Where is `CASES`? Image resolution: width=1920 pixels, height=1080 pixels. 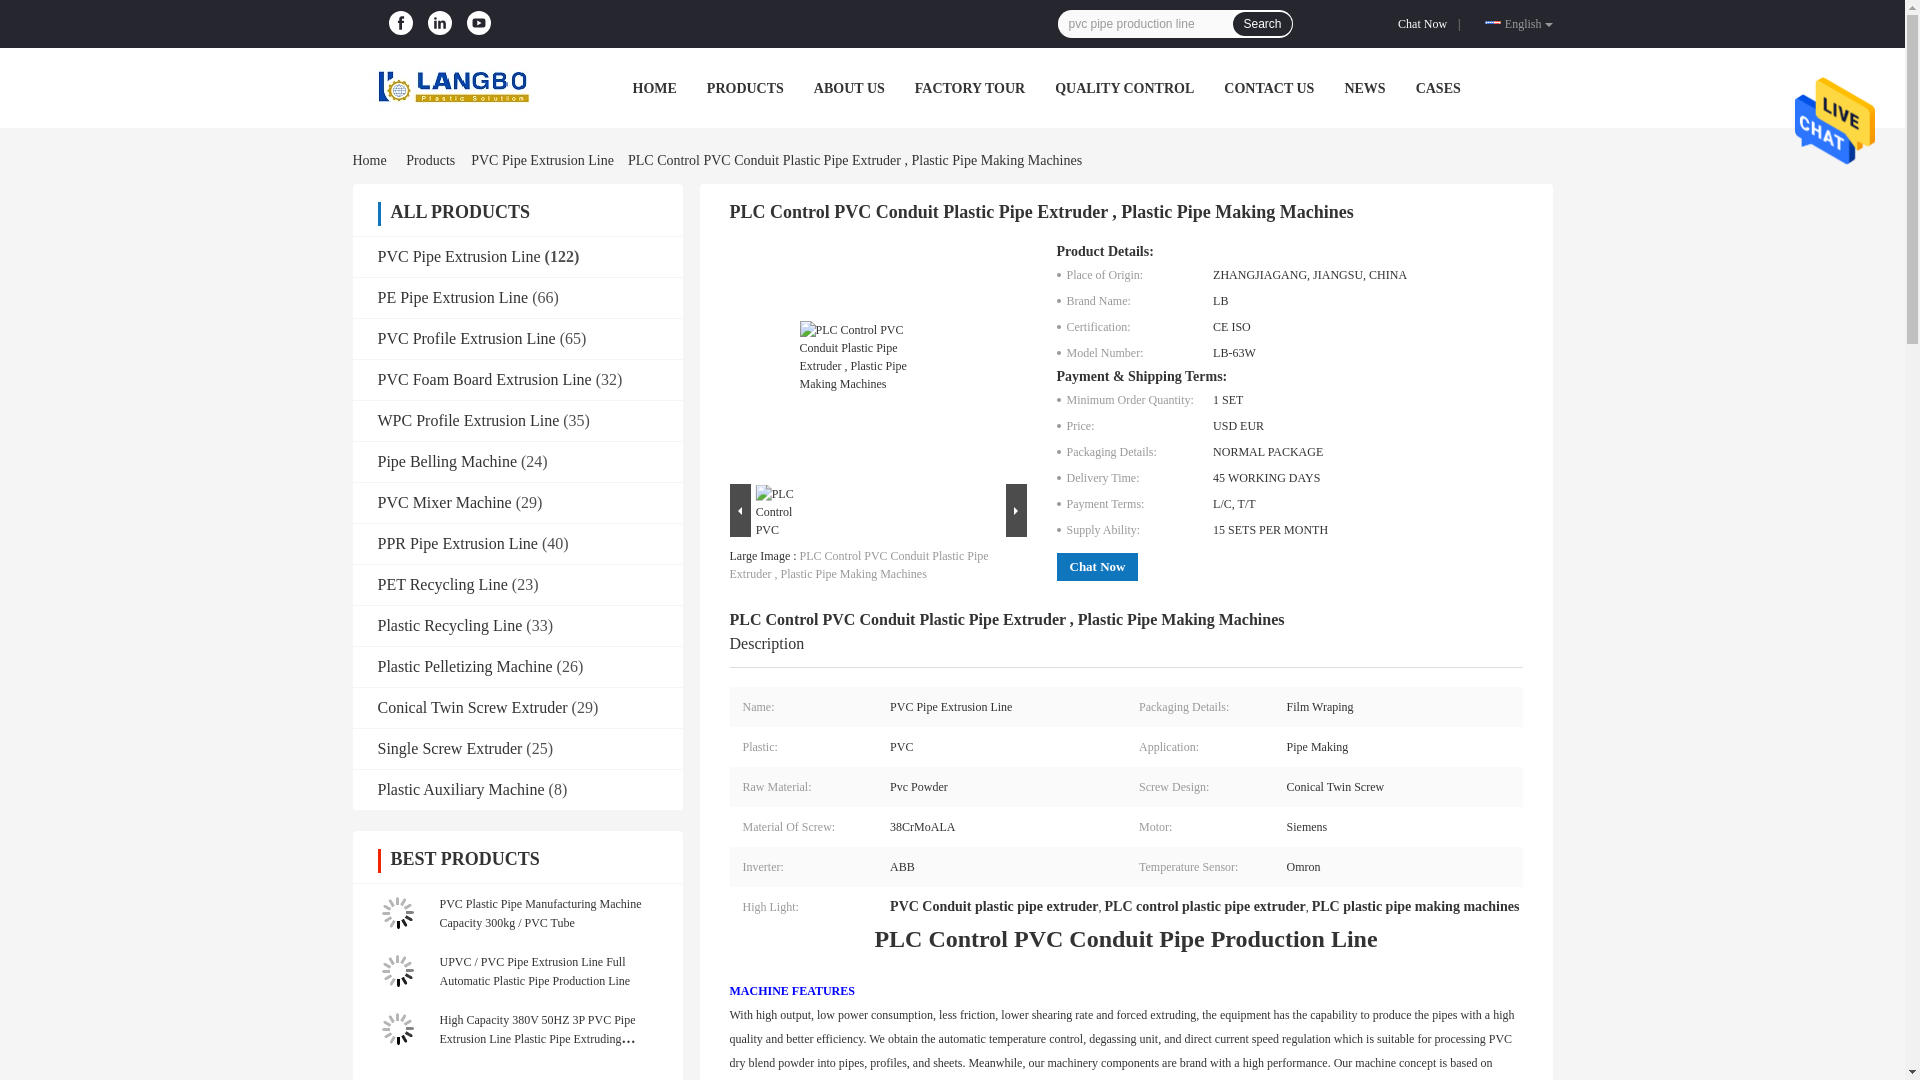 CASES is located at coordinates (1438, 88).